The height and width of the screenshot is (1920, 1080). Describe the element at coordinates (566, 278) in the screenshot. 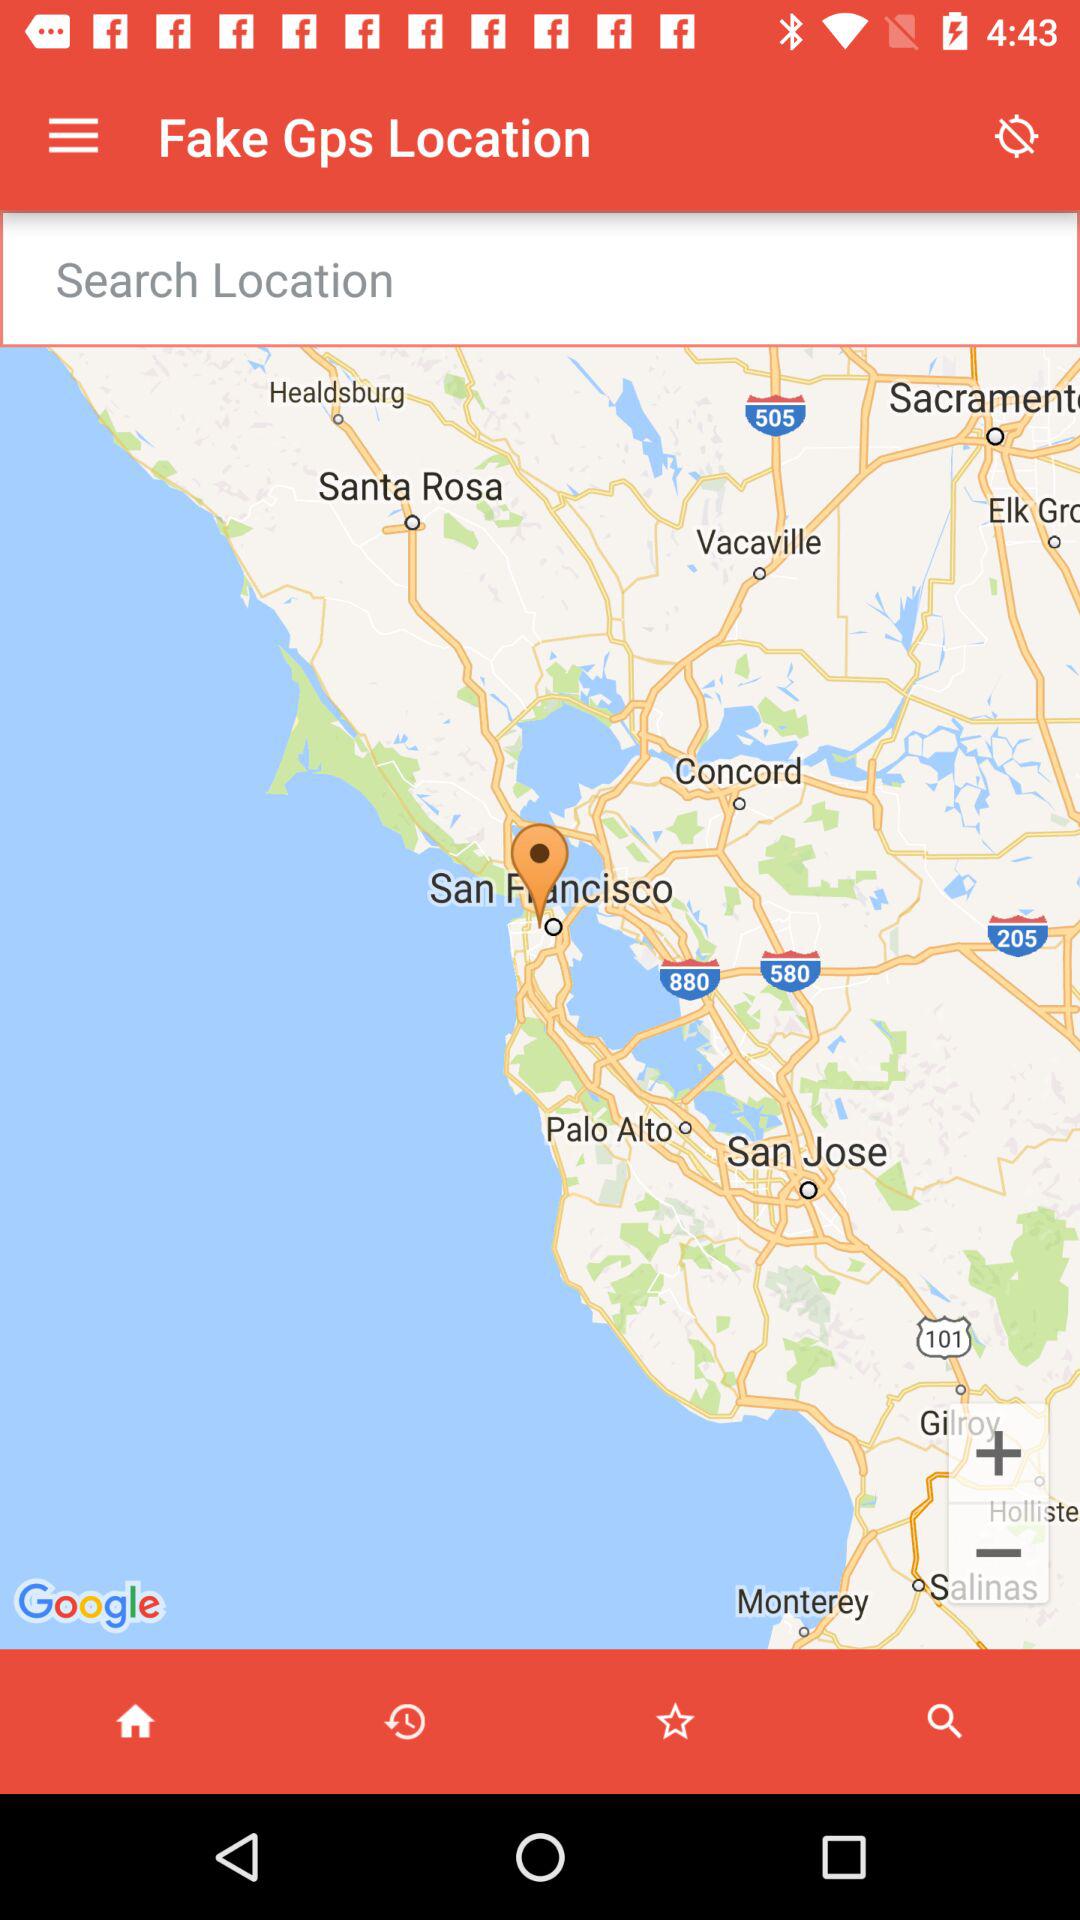

I see `type in location` at that location.